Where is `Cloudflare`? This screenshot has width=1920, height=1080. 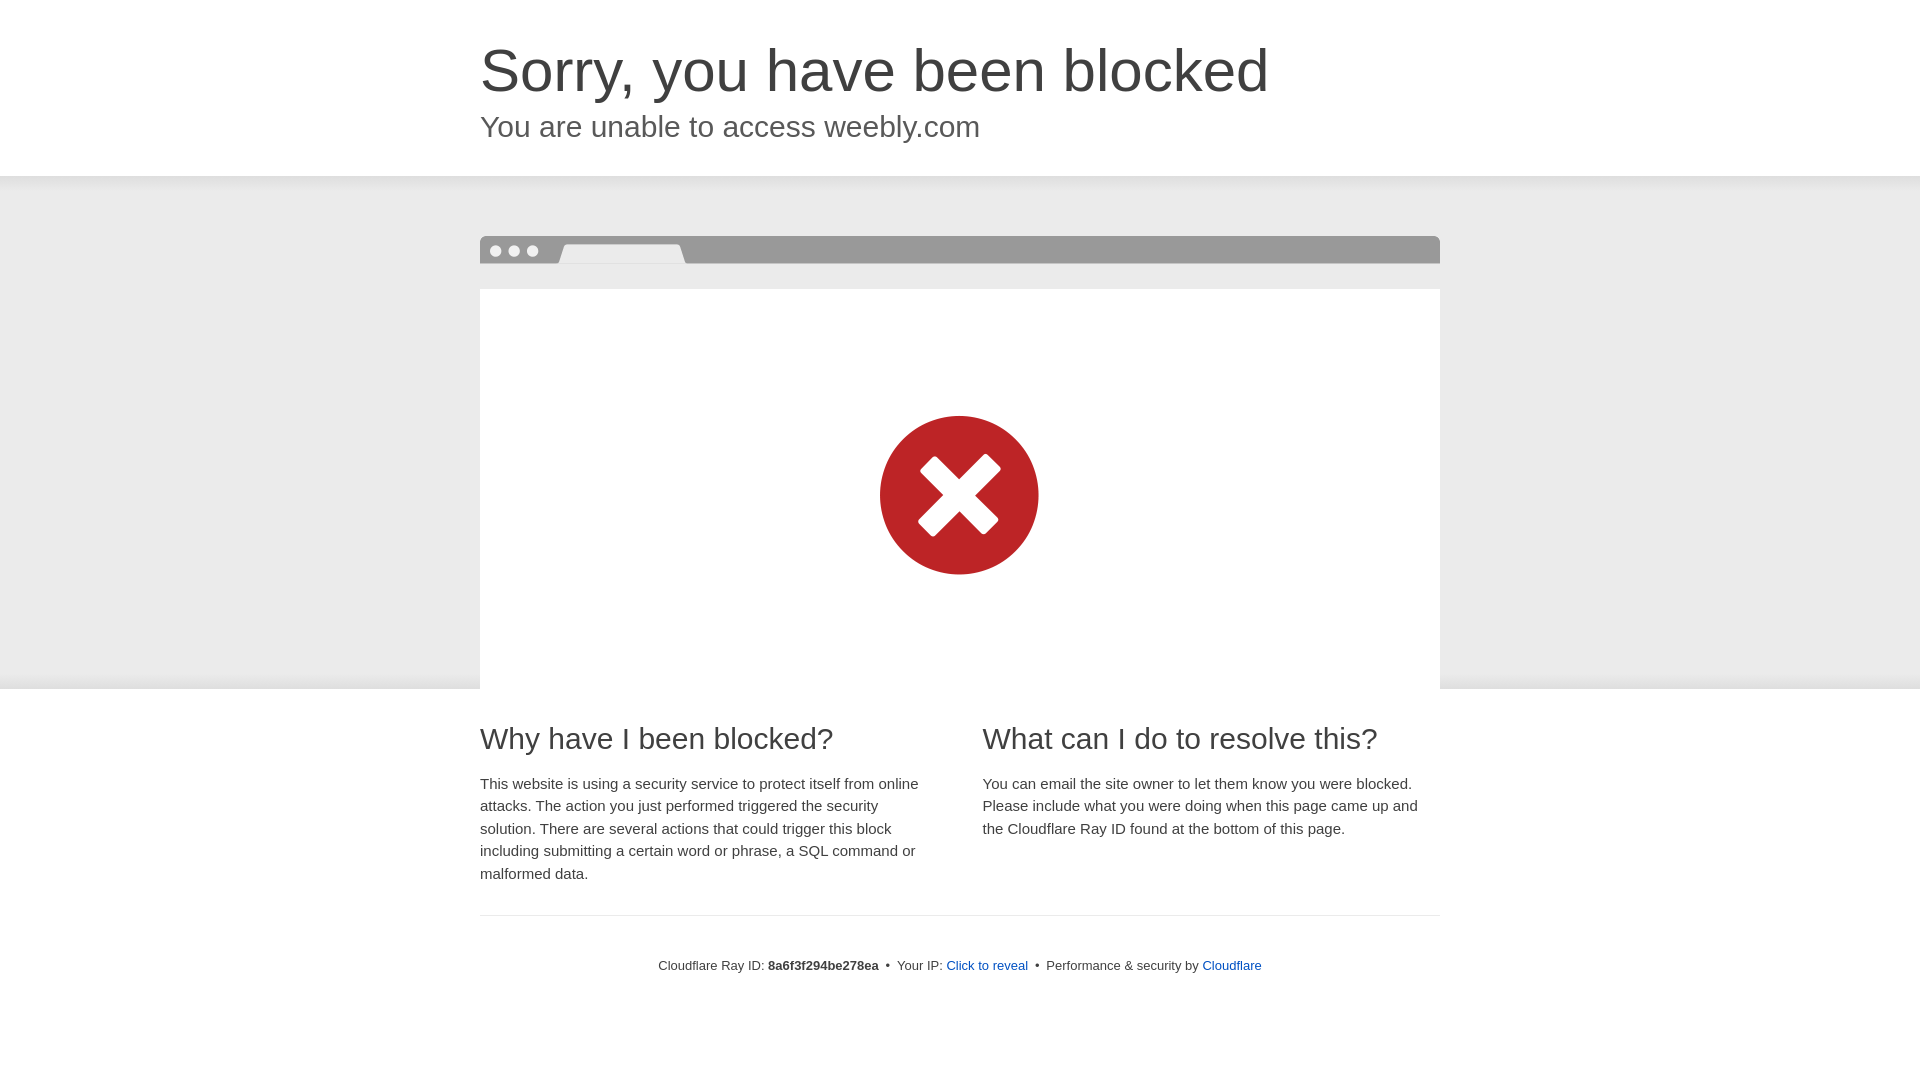 Cloudflare is located at coordinates (1231, 965).